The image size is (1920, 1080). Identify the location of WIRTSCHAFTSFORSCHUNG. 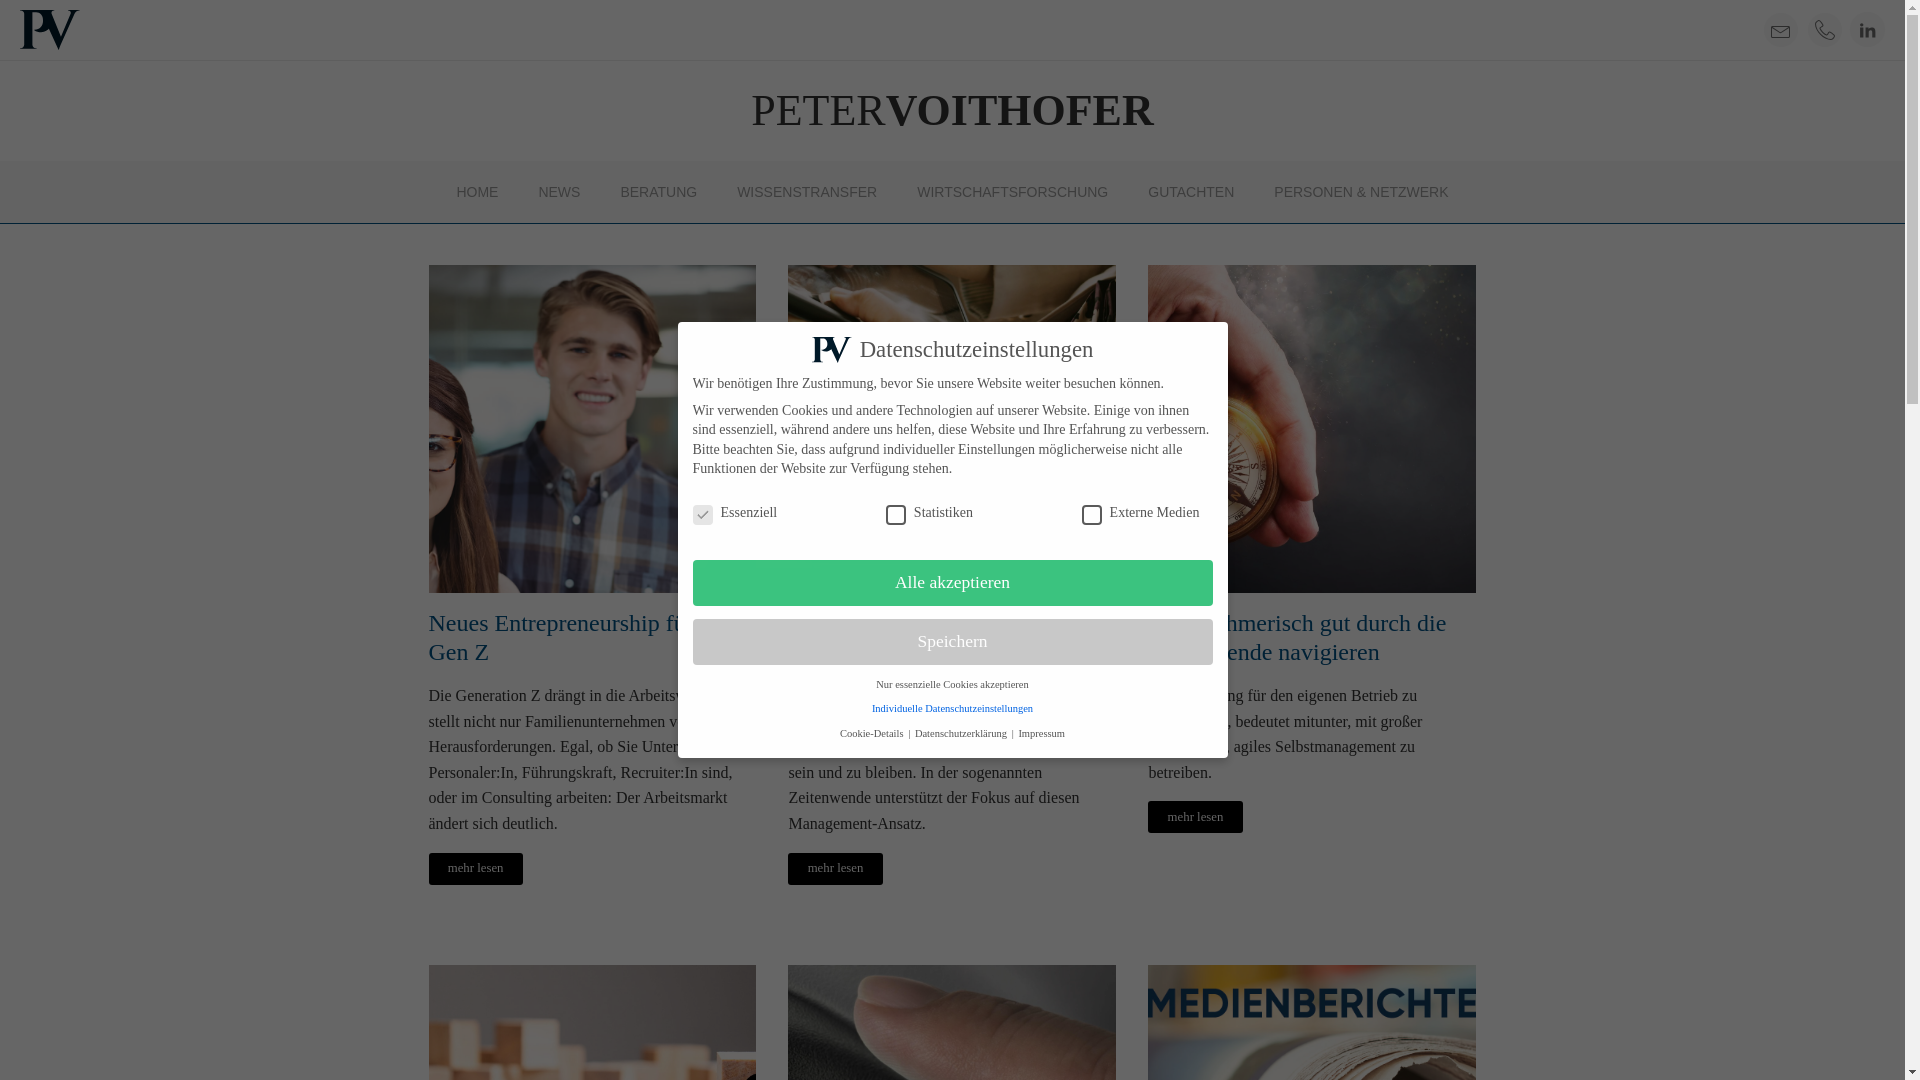
(1012, 192).